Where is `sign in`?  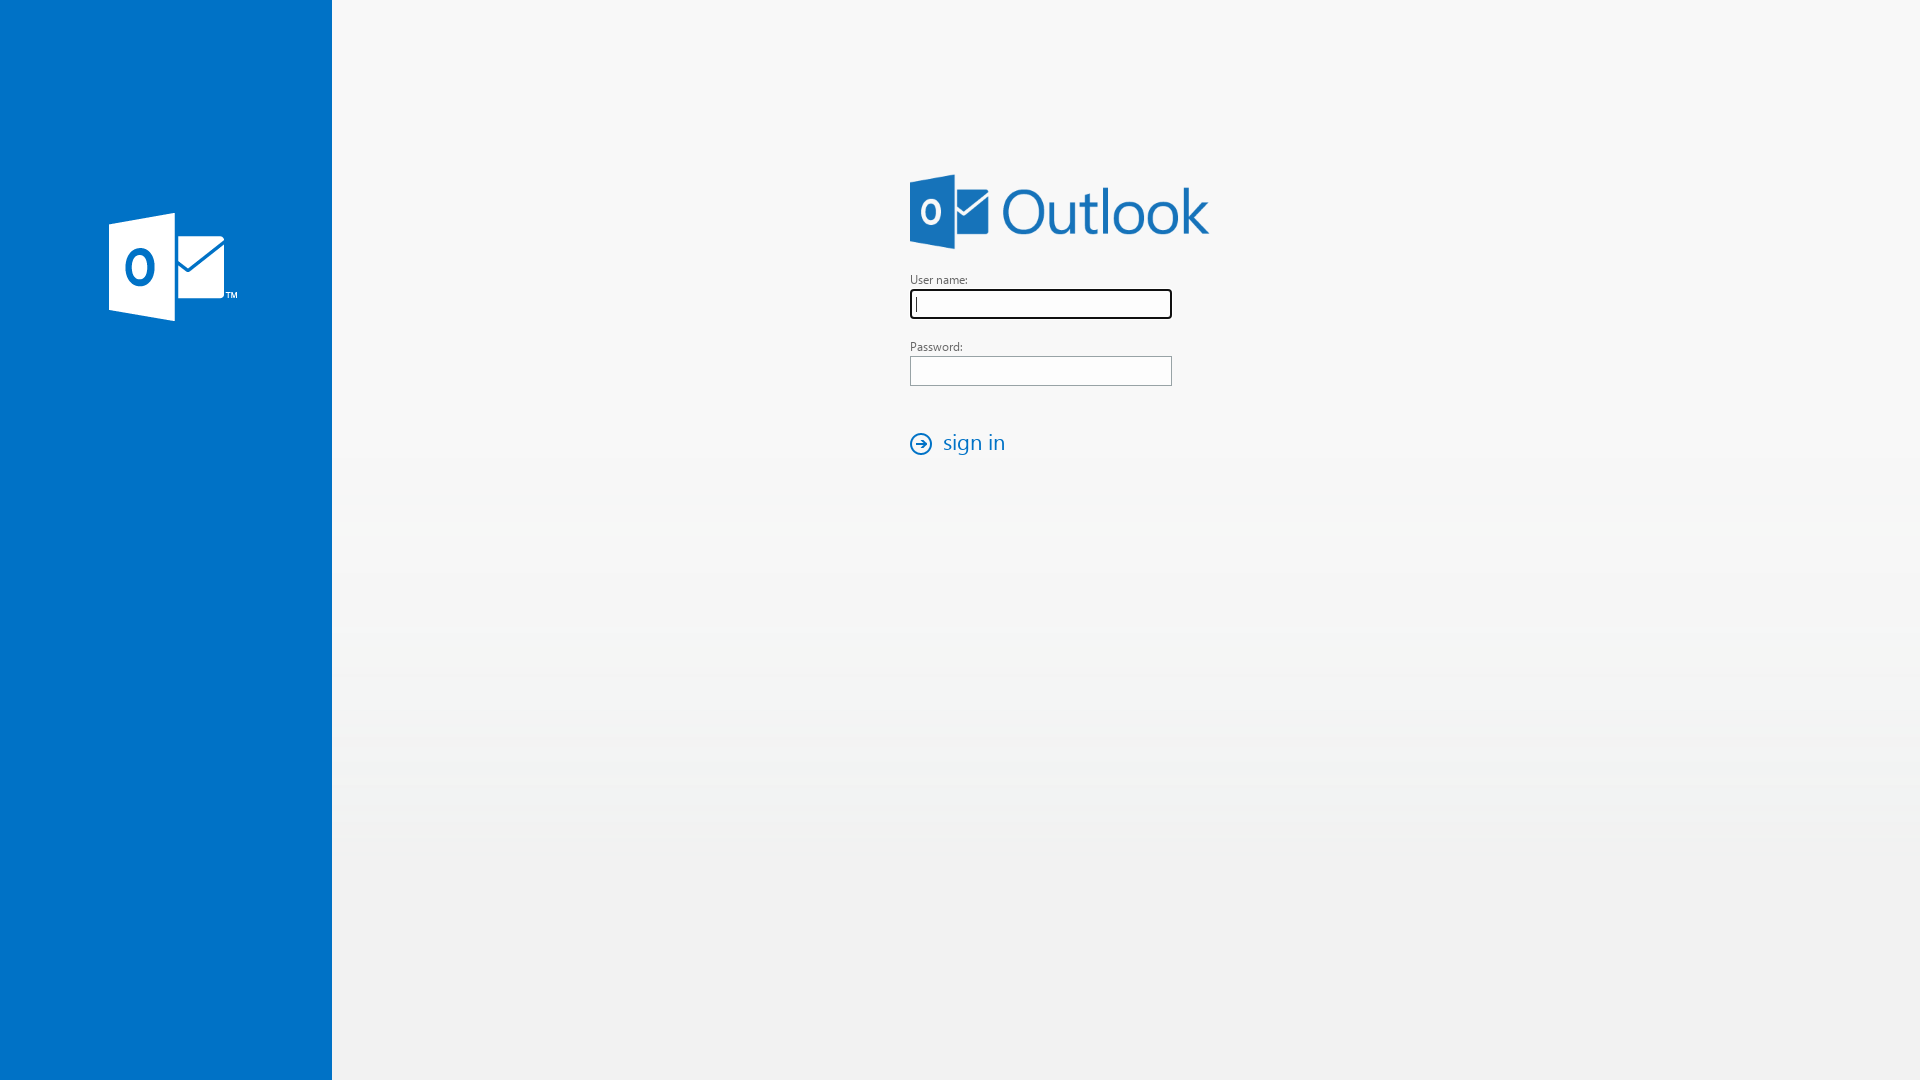 sign in is located at coordinates (963, 444).